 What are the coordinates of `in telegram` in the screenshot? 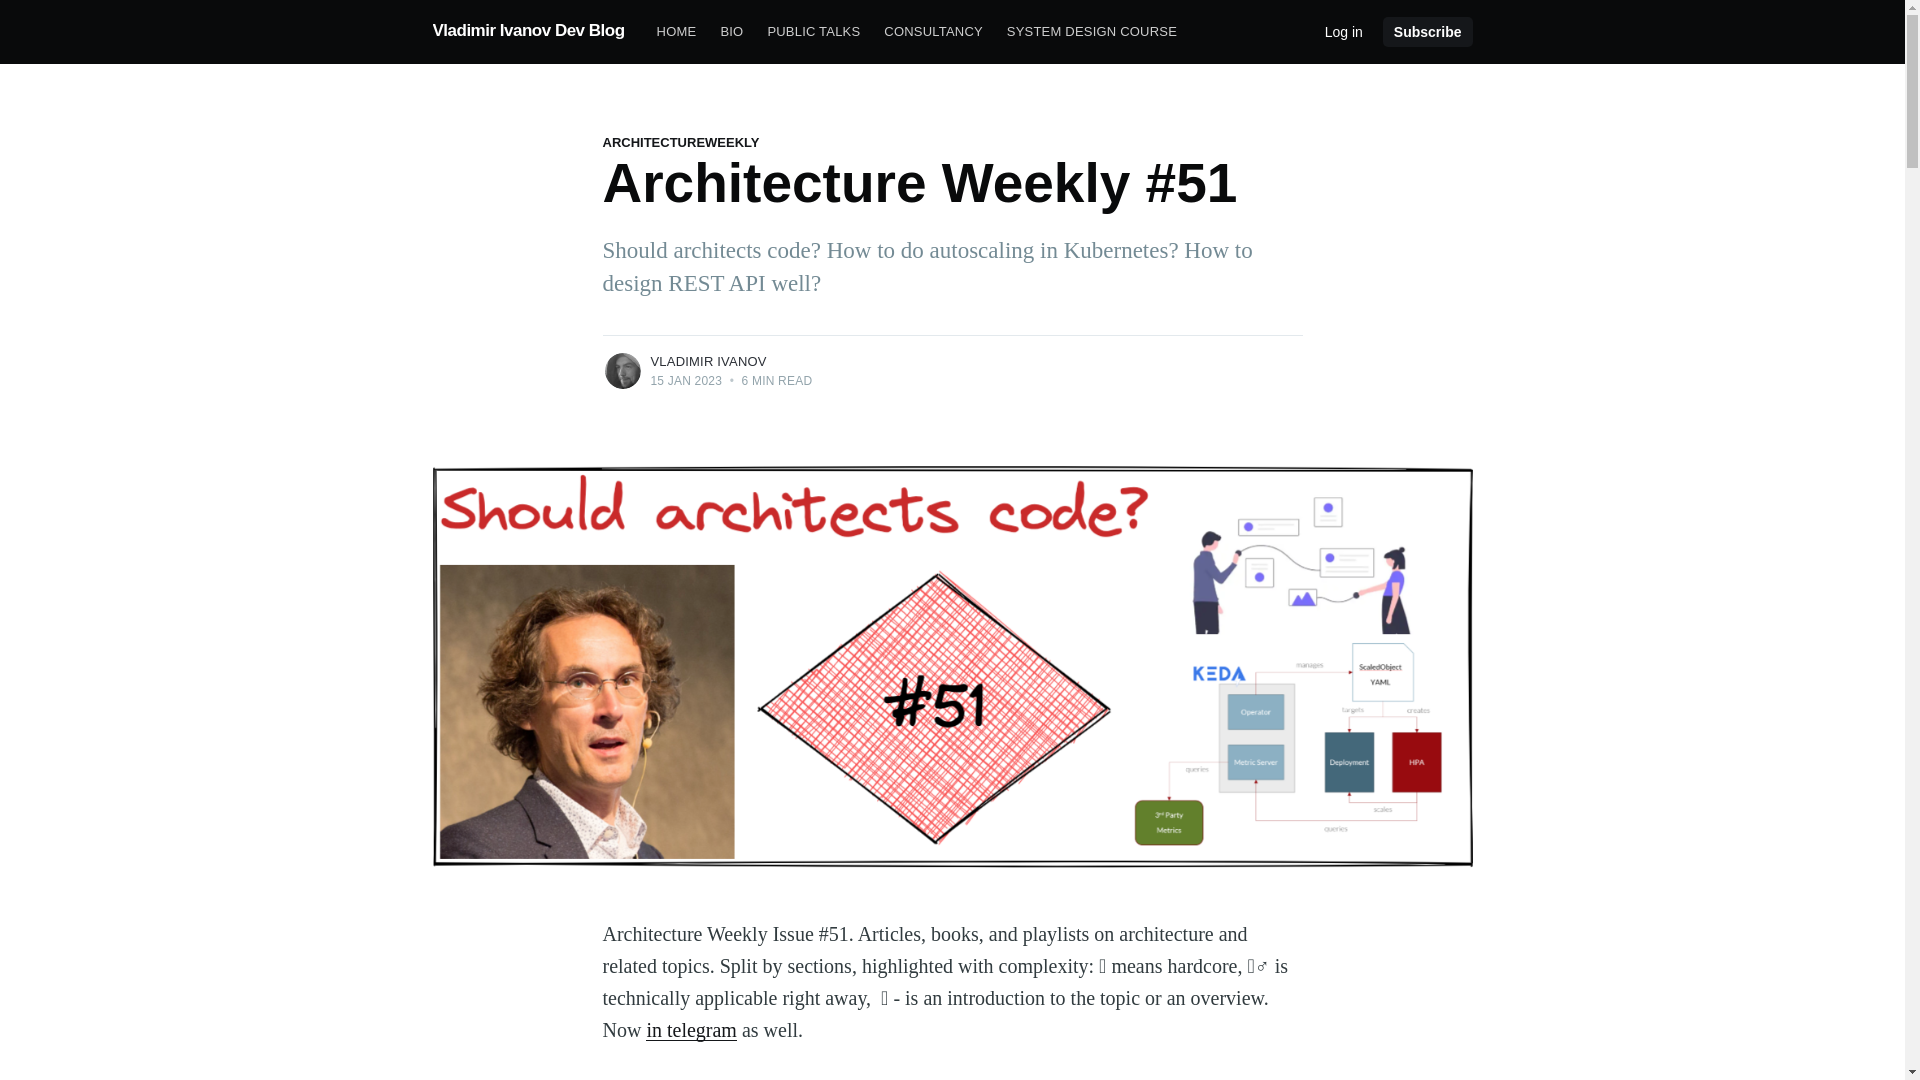 It's located at (691, 1030).